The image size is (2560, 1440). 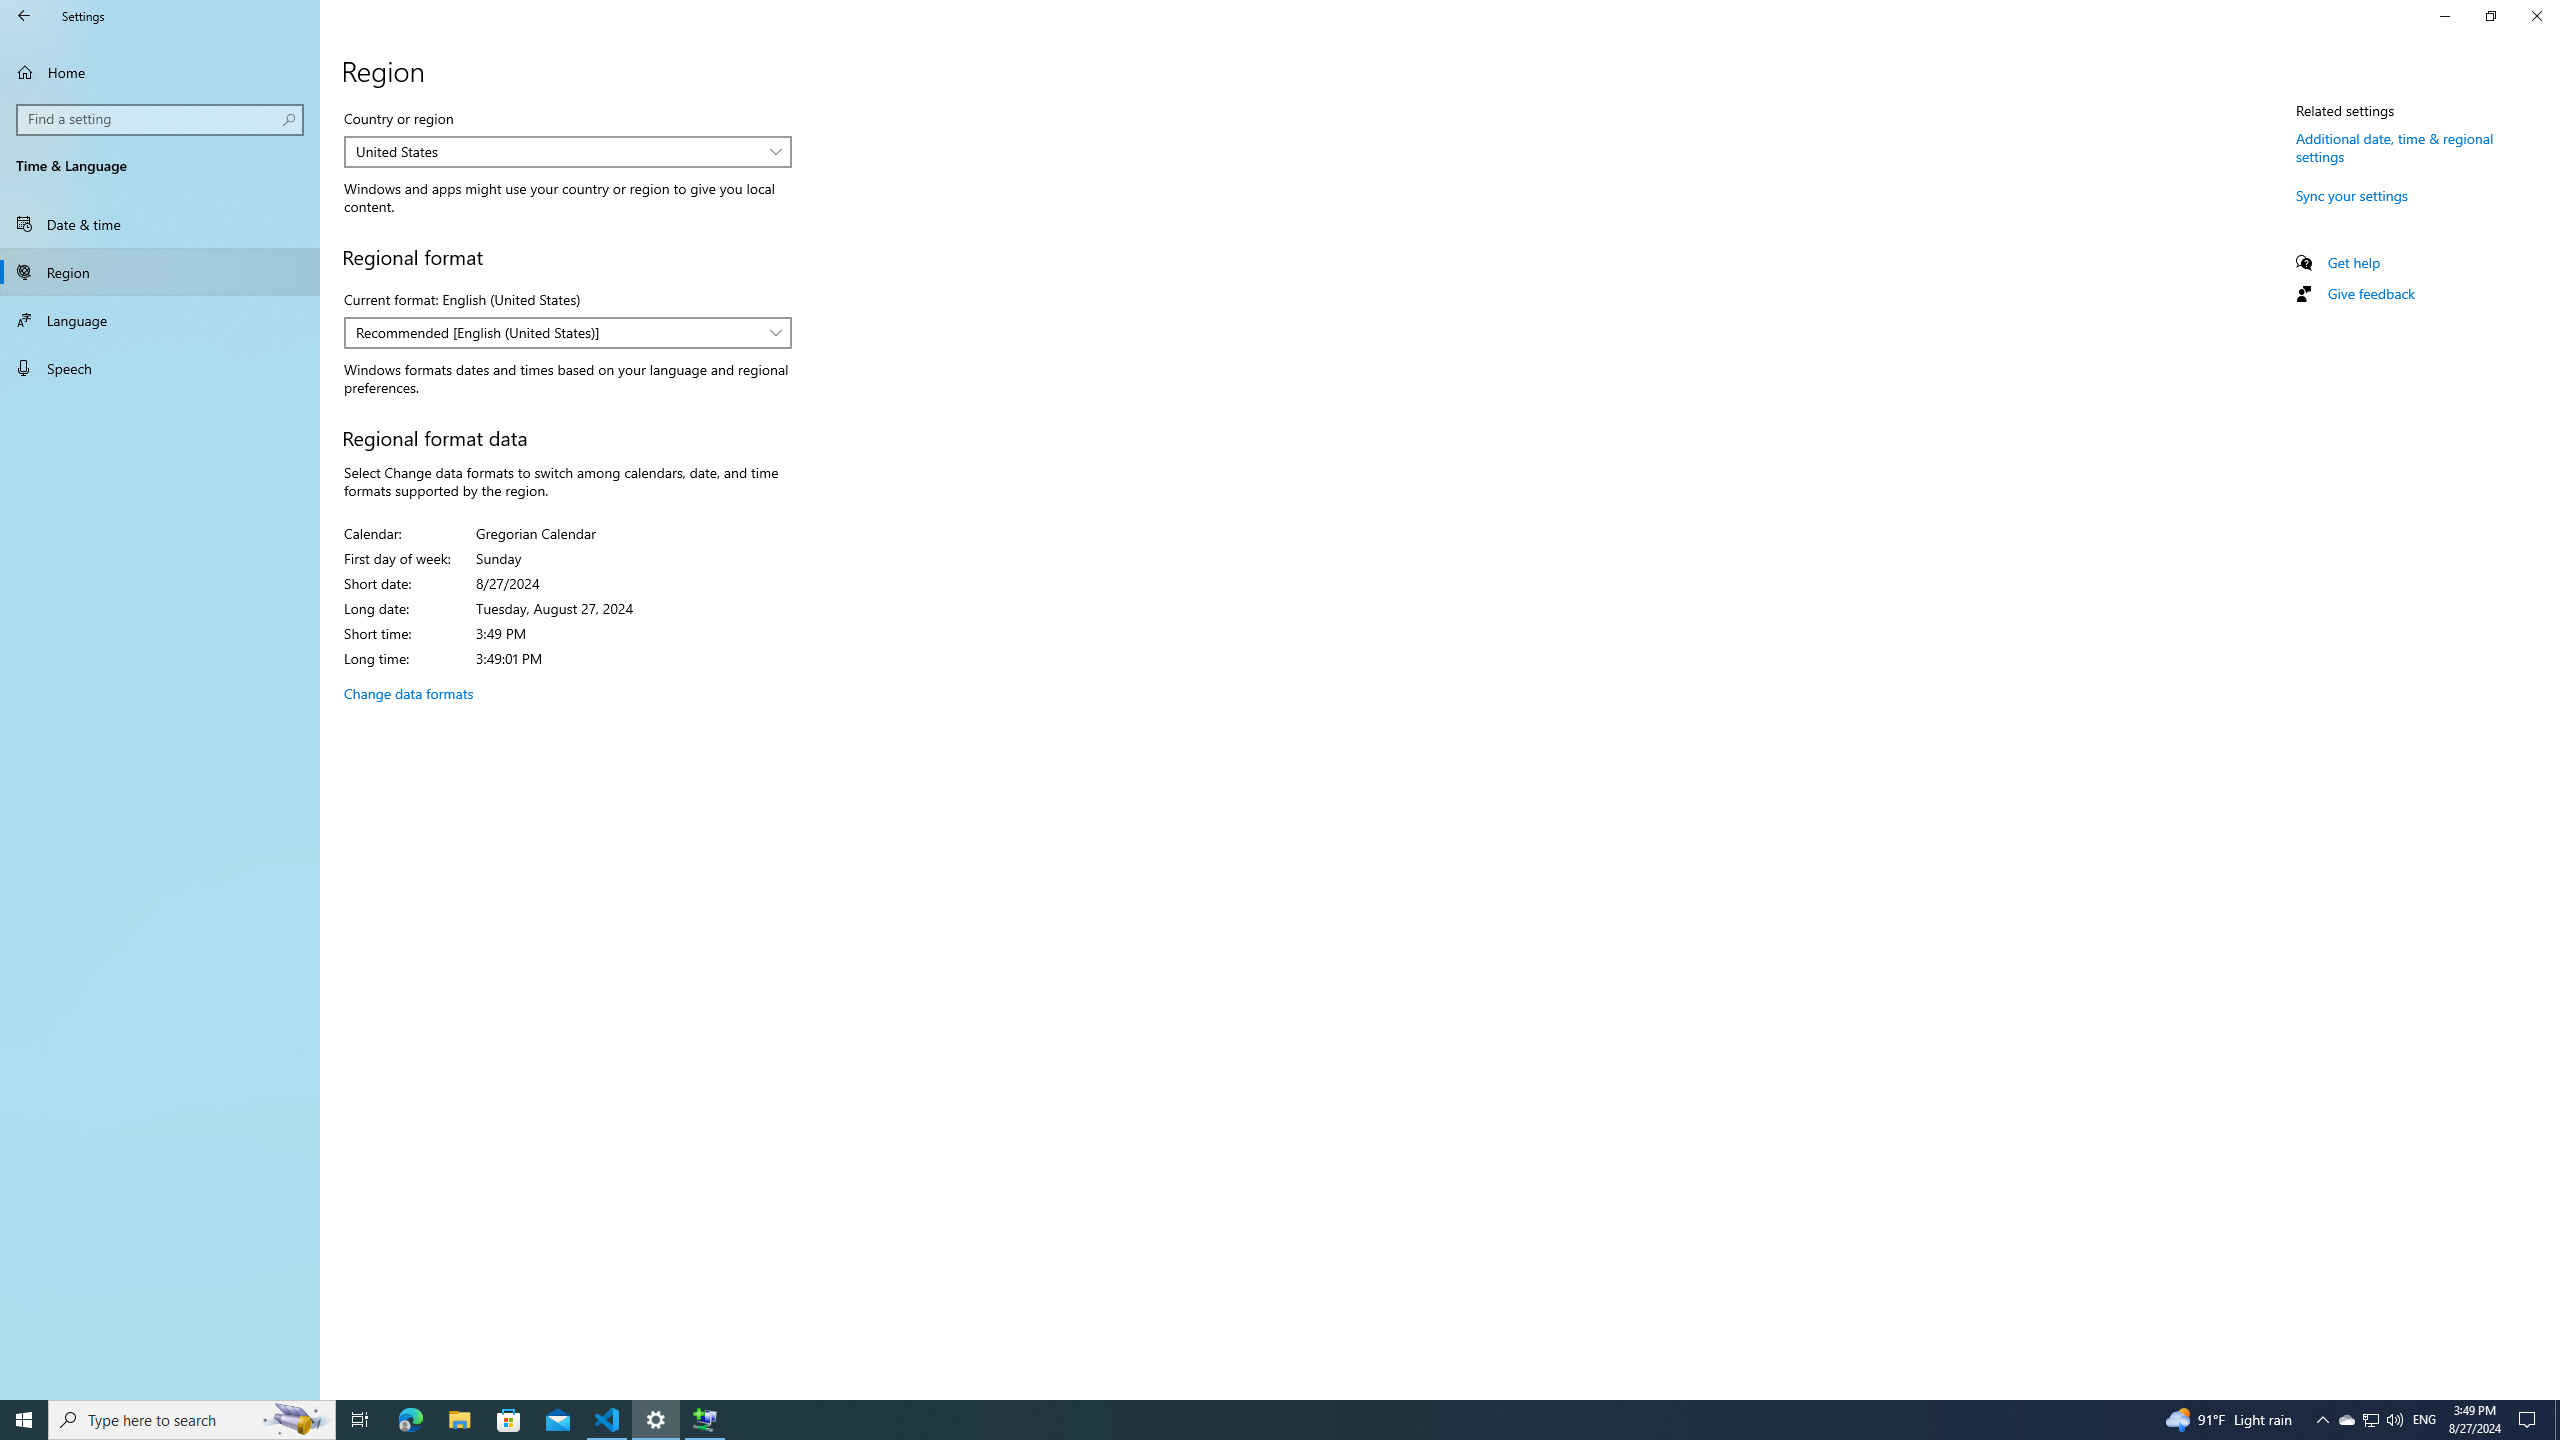 What do you see at coordinates (2394, 146) in the screenshot?
I see `Additional date, time & regional settings` at bounding box center [2394, 146].